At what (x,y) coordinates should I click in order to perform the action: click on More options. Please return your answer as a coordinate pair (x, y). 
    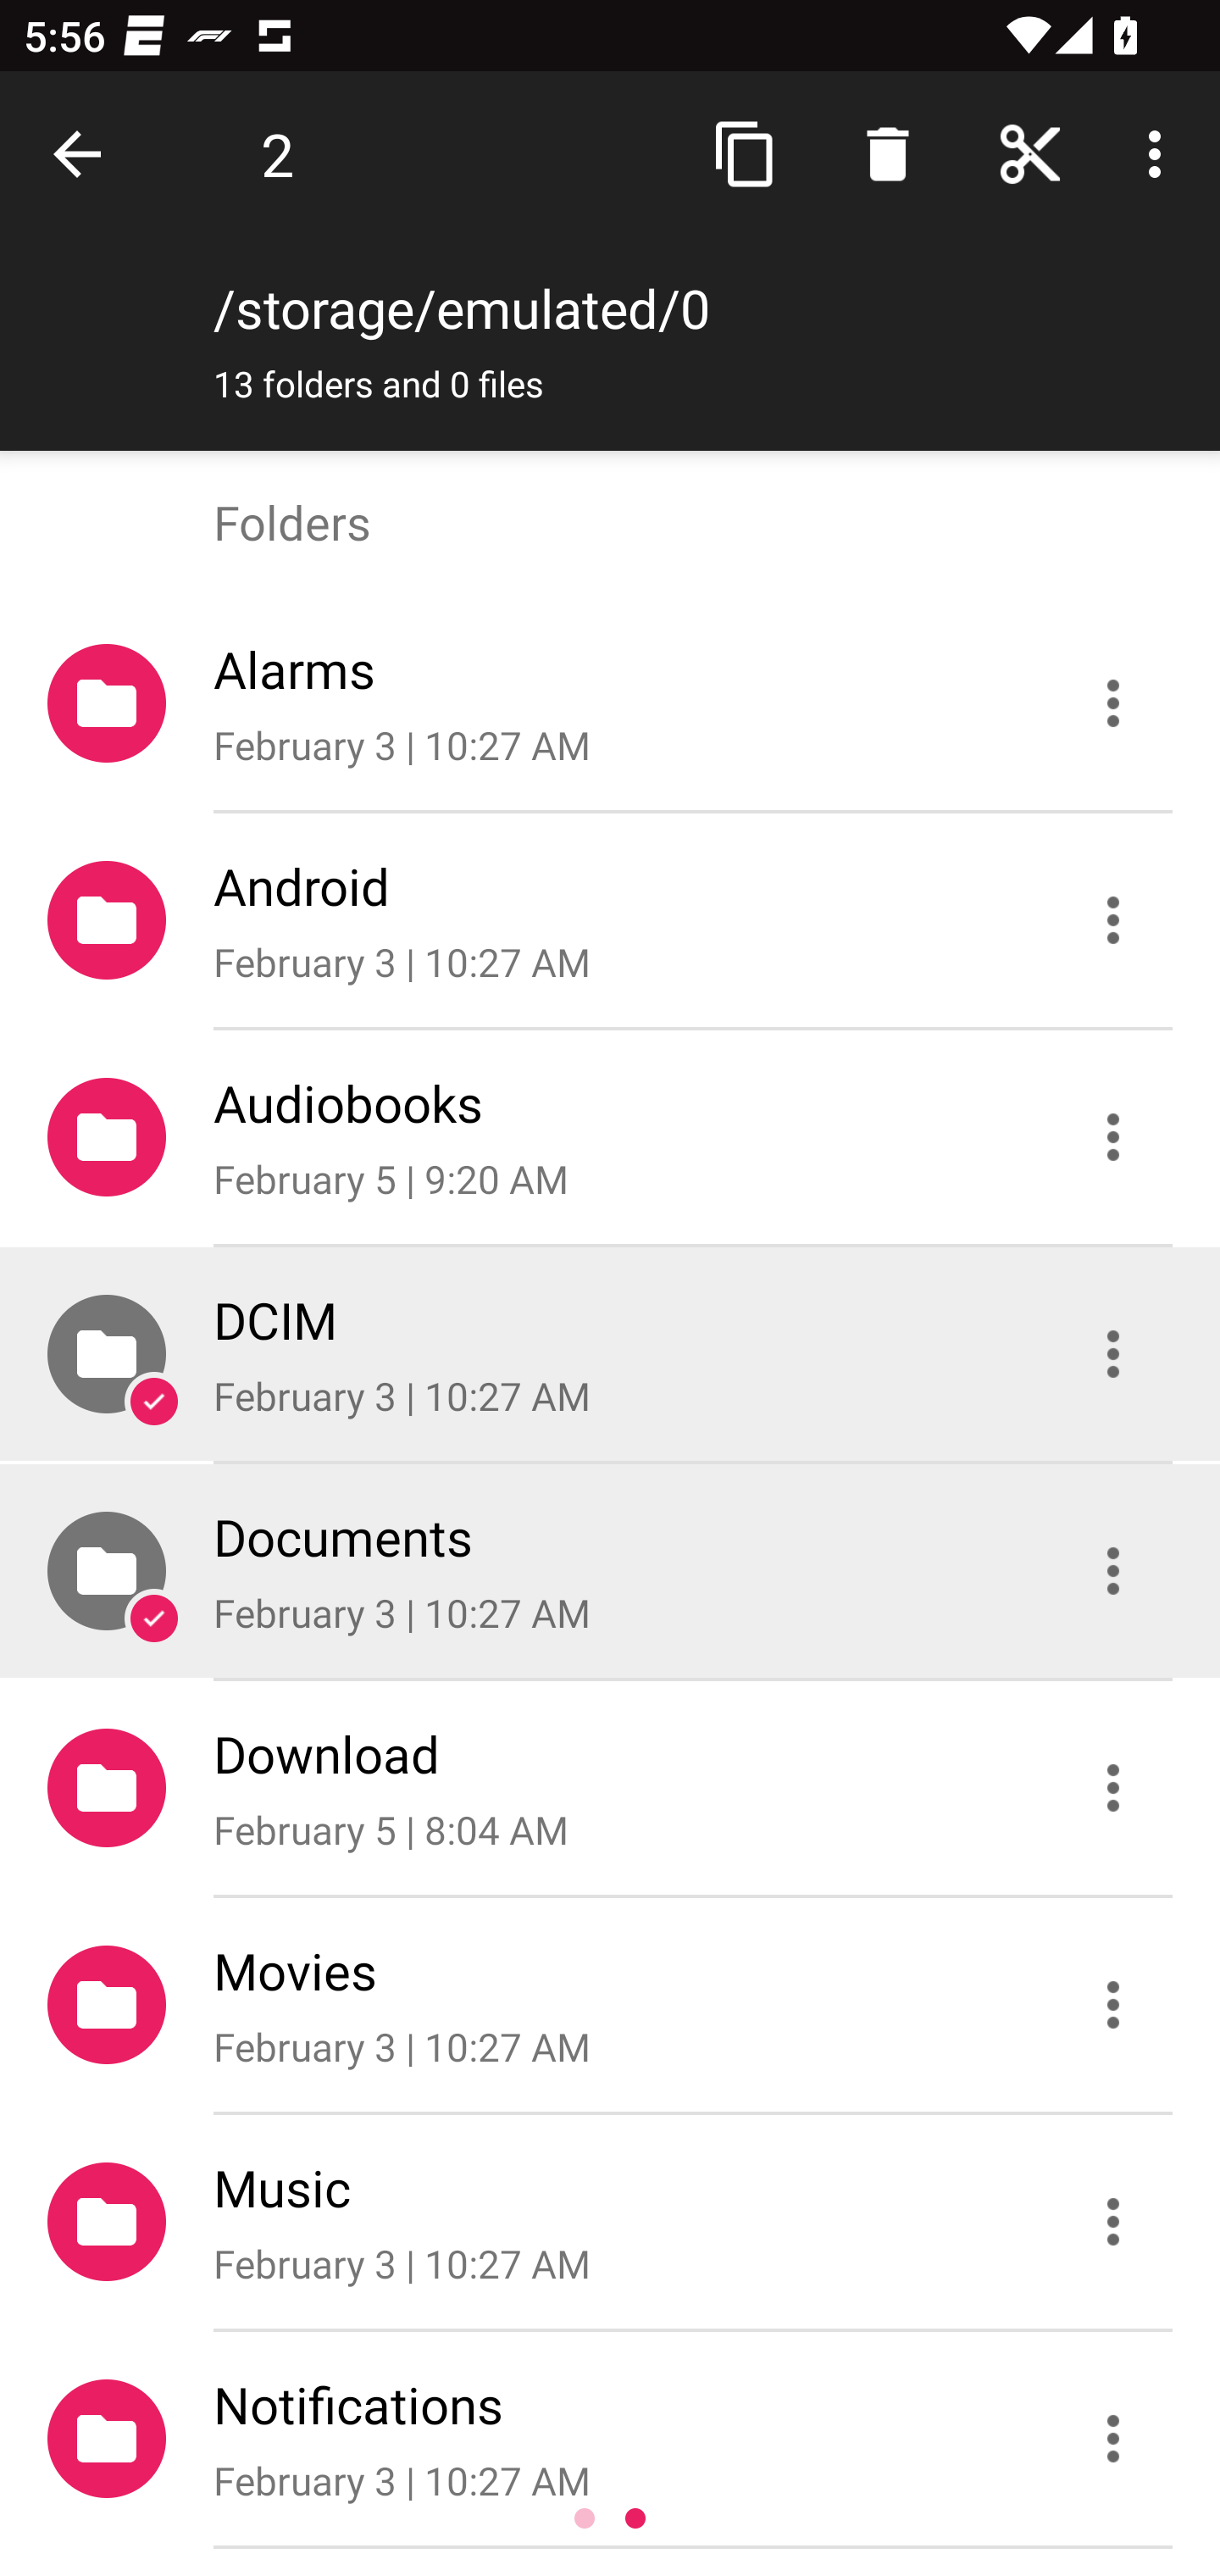
    Looking at the image, I should click on (1161, 154).